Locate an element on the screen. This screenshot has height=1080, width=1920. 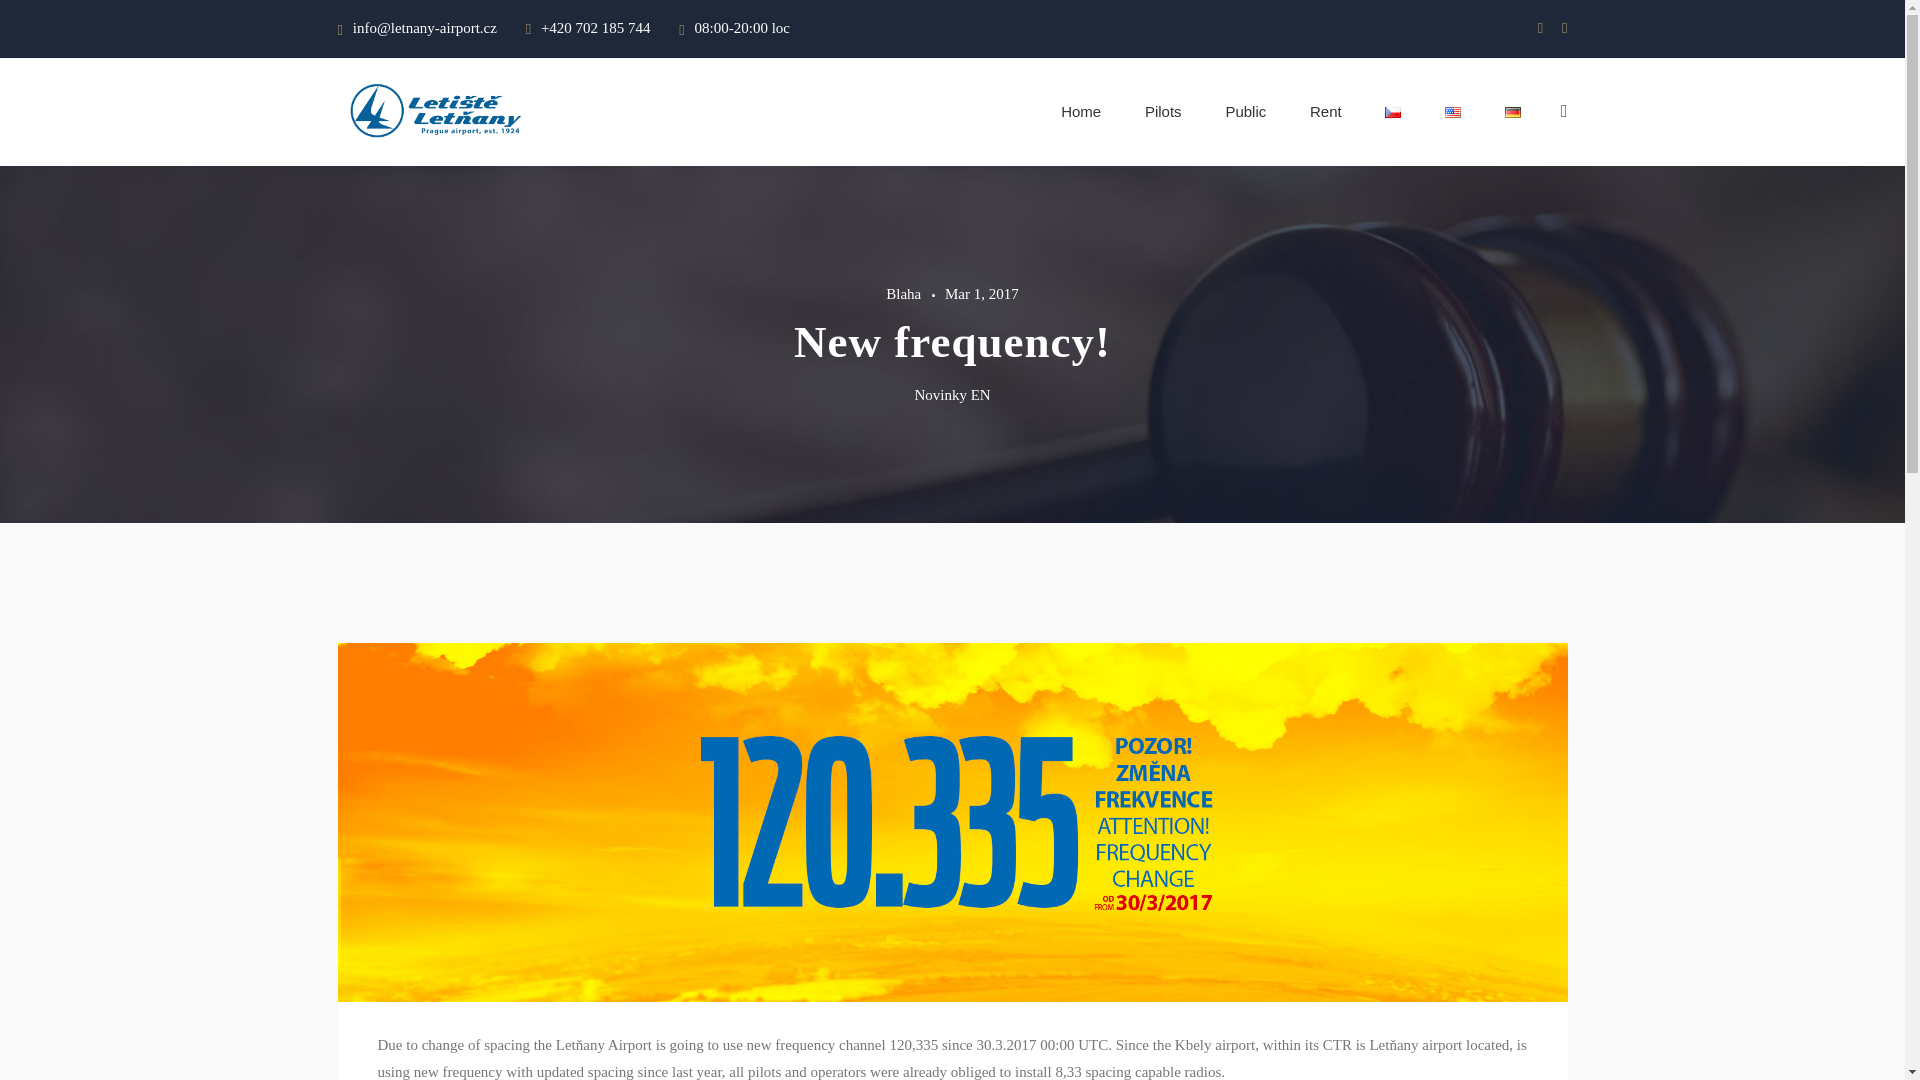
Public is located at coordinates (1246, 112).